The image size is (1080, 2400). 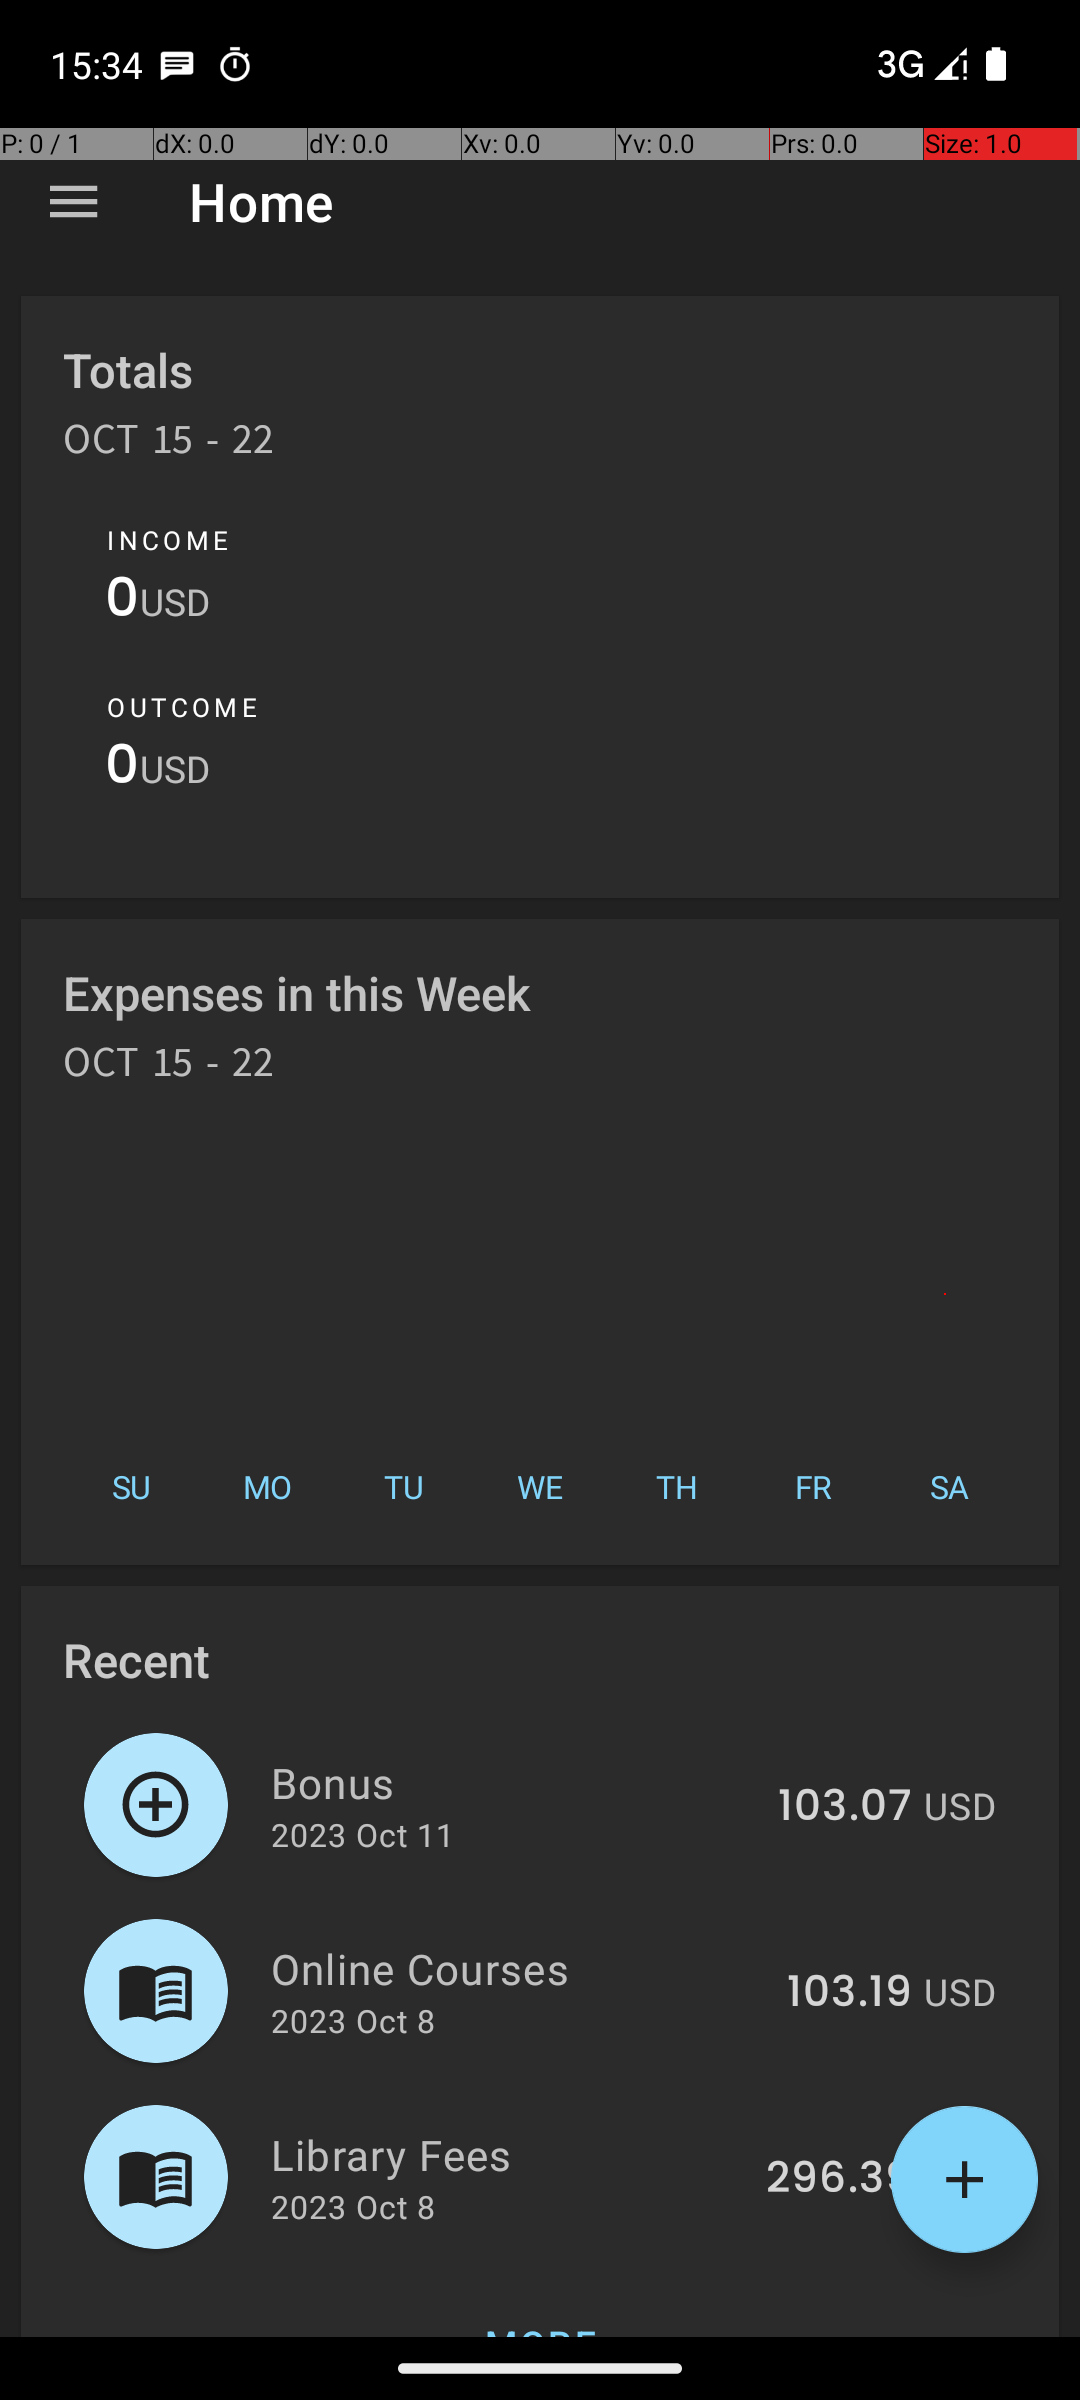 What do you see at coordinates (850, 1993) in the screenshot?
I see `103.19` at bounding box center [850, 1993].